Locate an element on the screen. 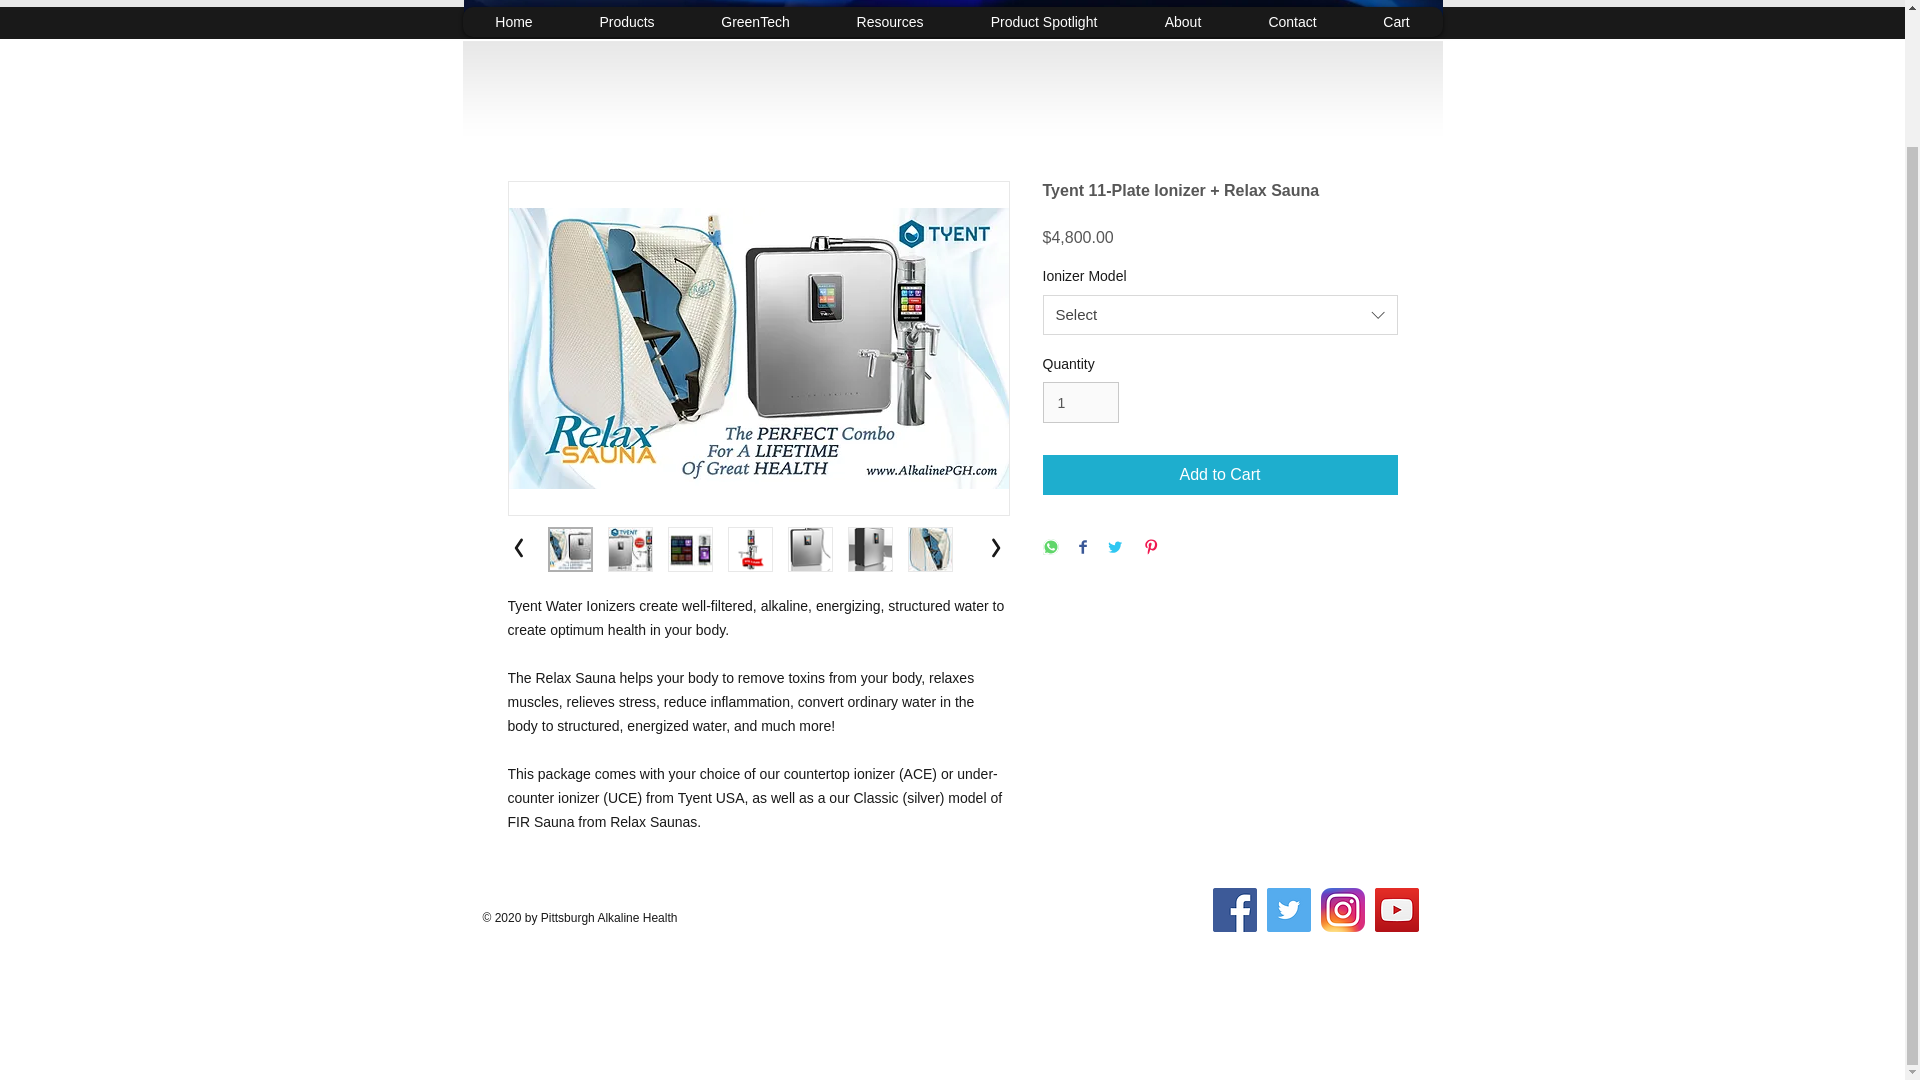 This screenshot has height=1080, width=1920. Pittsburgh Alkaline Water is located at coordinates (954, 14).